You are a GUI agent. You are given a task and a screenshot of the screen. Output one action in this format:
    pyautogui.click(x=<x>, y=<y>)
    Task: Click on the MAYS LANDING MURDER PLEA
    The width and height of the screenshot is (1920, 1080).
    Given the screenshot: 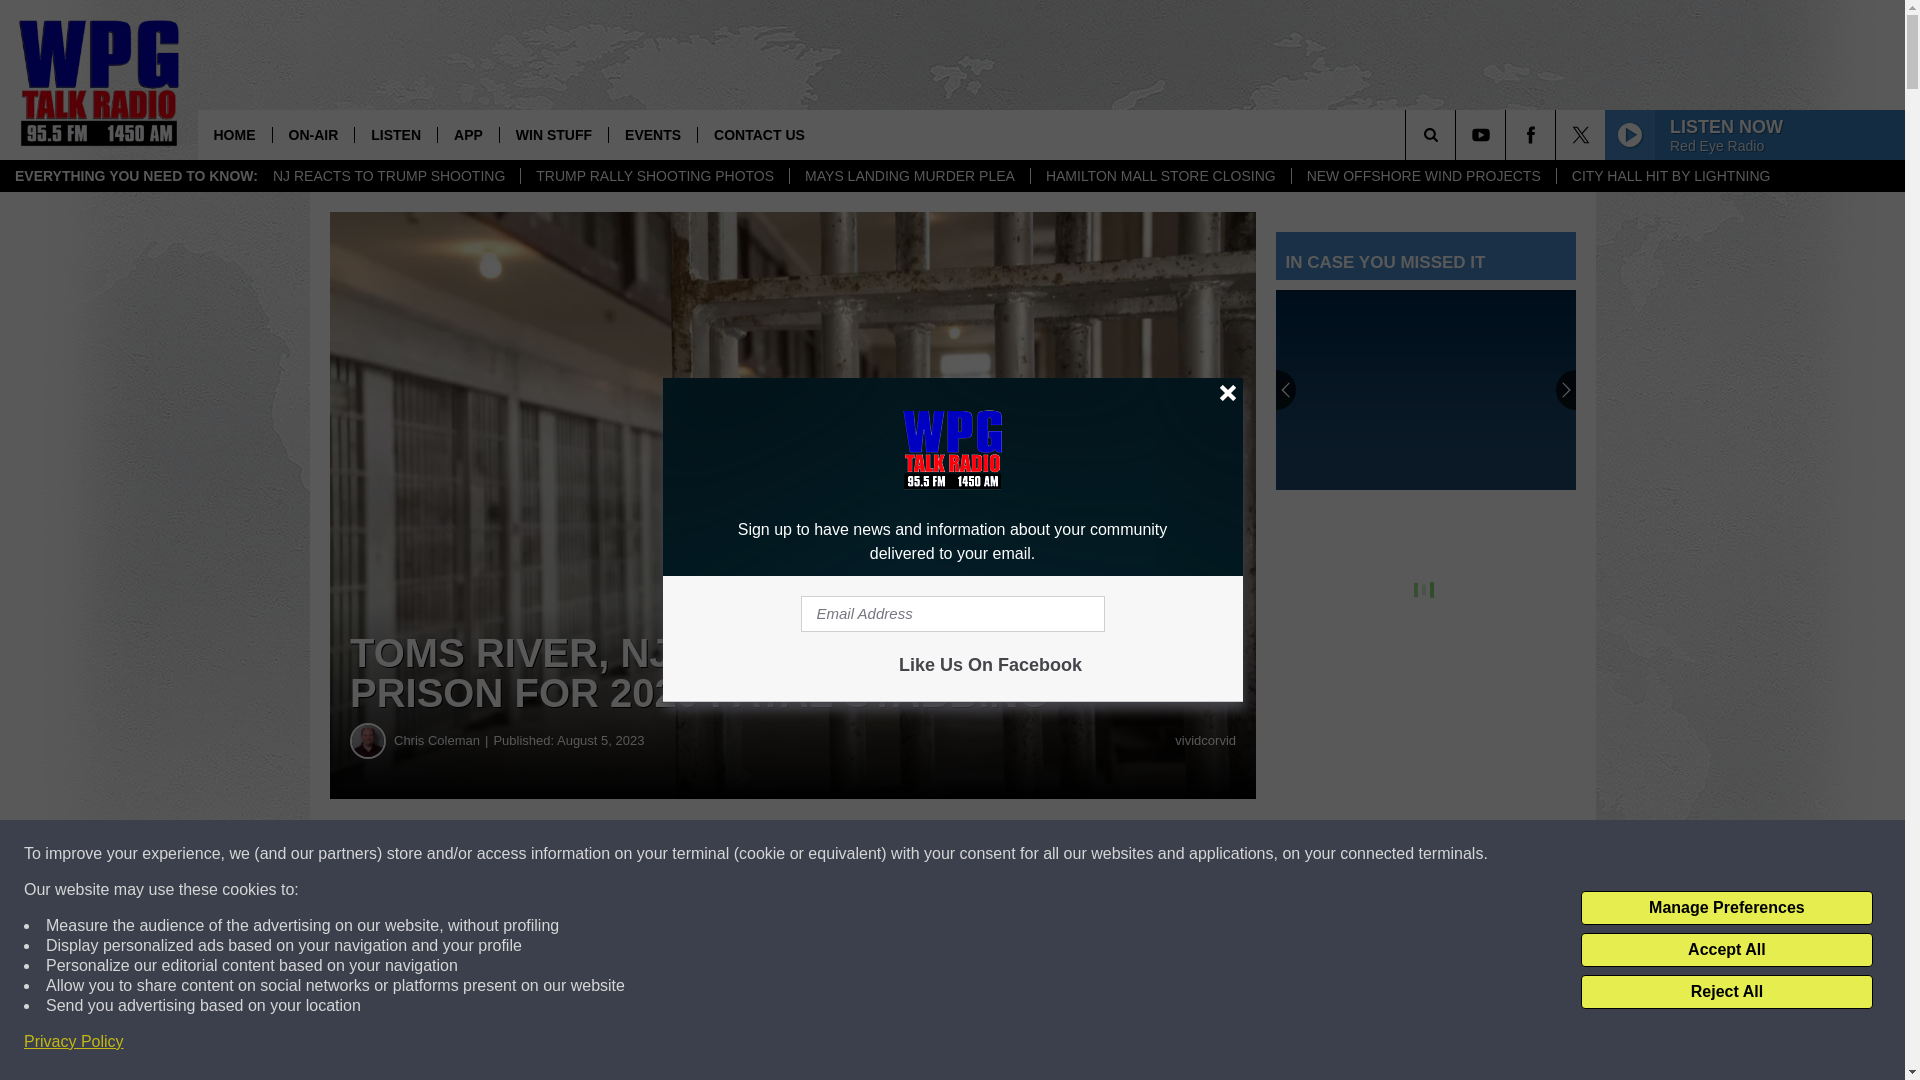 What is the action you would take?
    pyautogui.click(x=909, y=176)
    